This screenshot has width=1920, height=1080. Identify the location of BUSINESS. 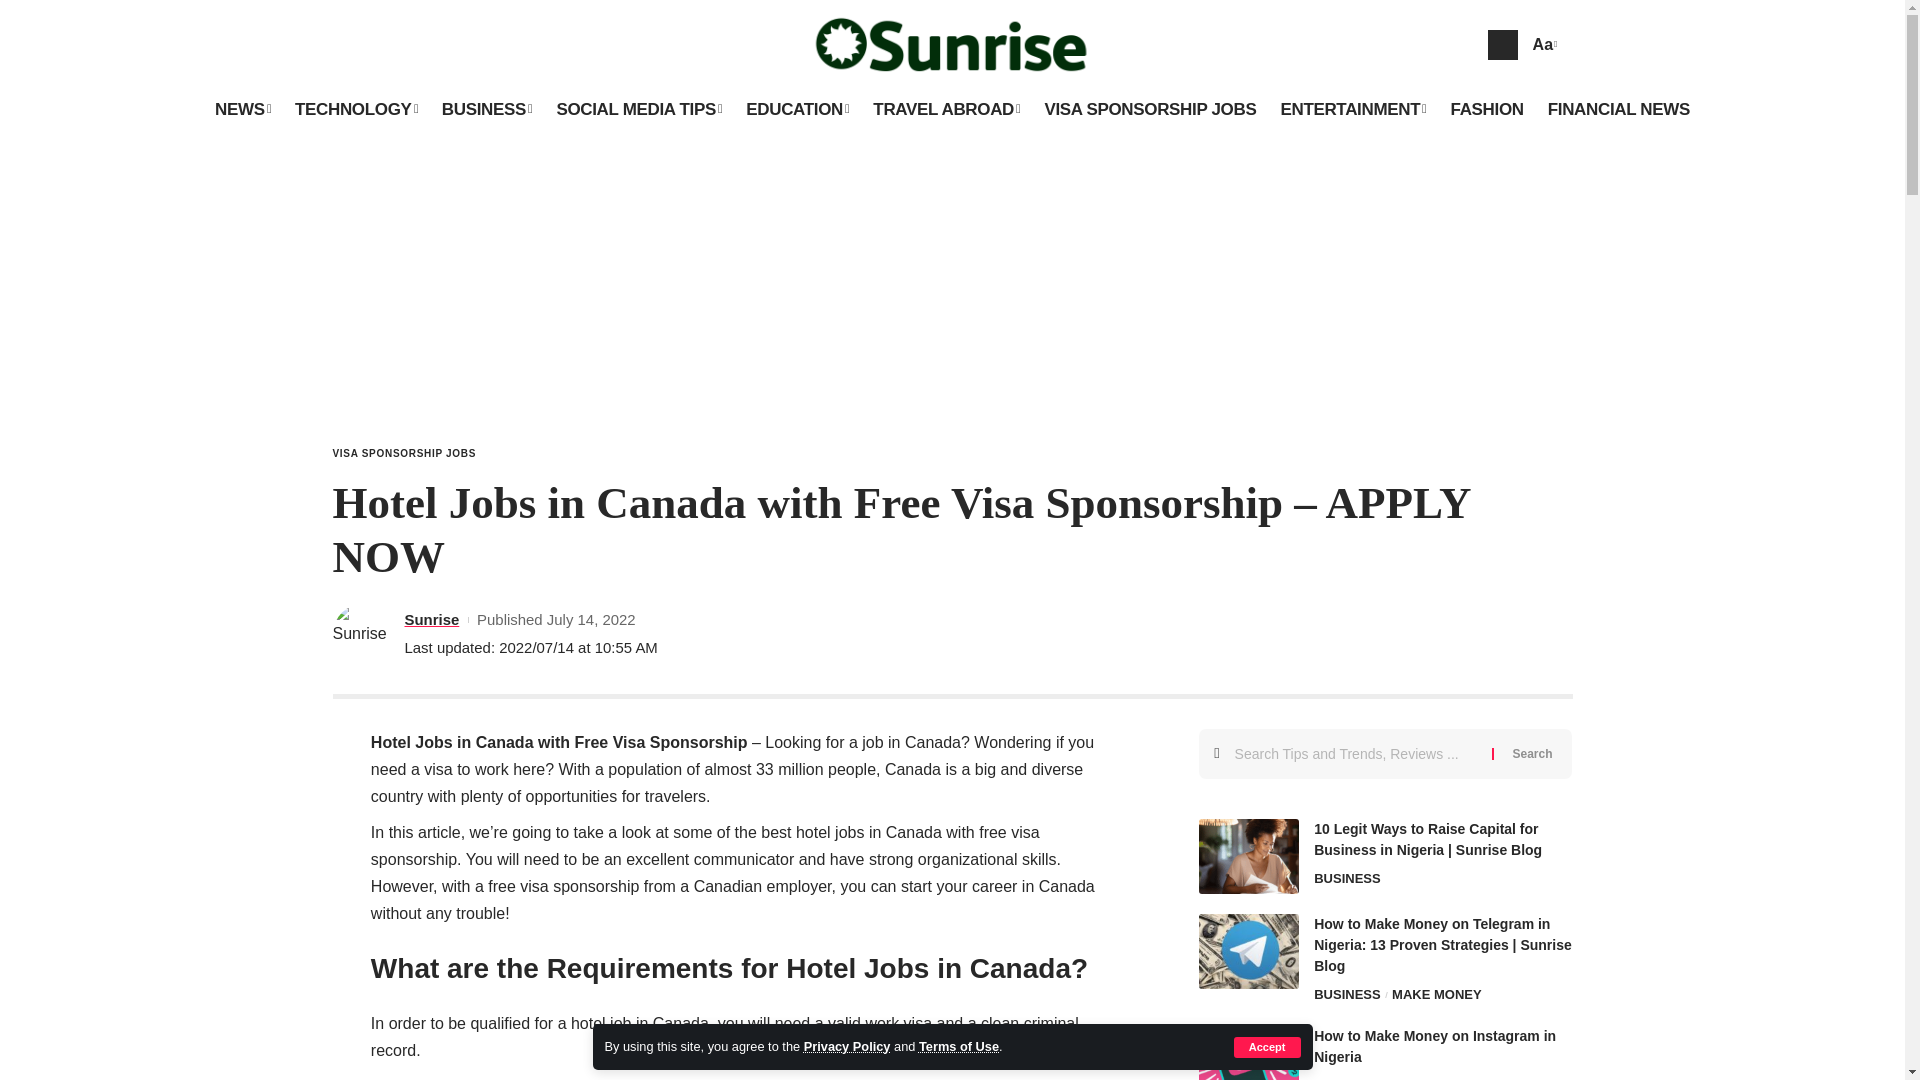
(488, 109).